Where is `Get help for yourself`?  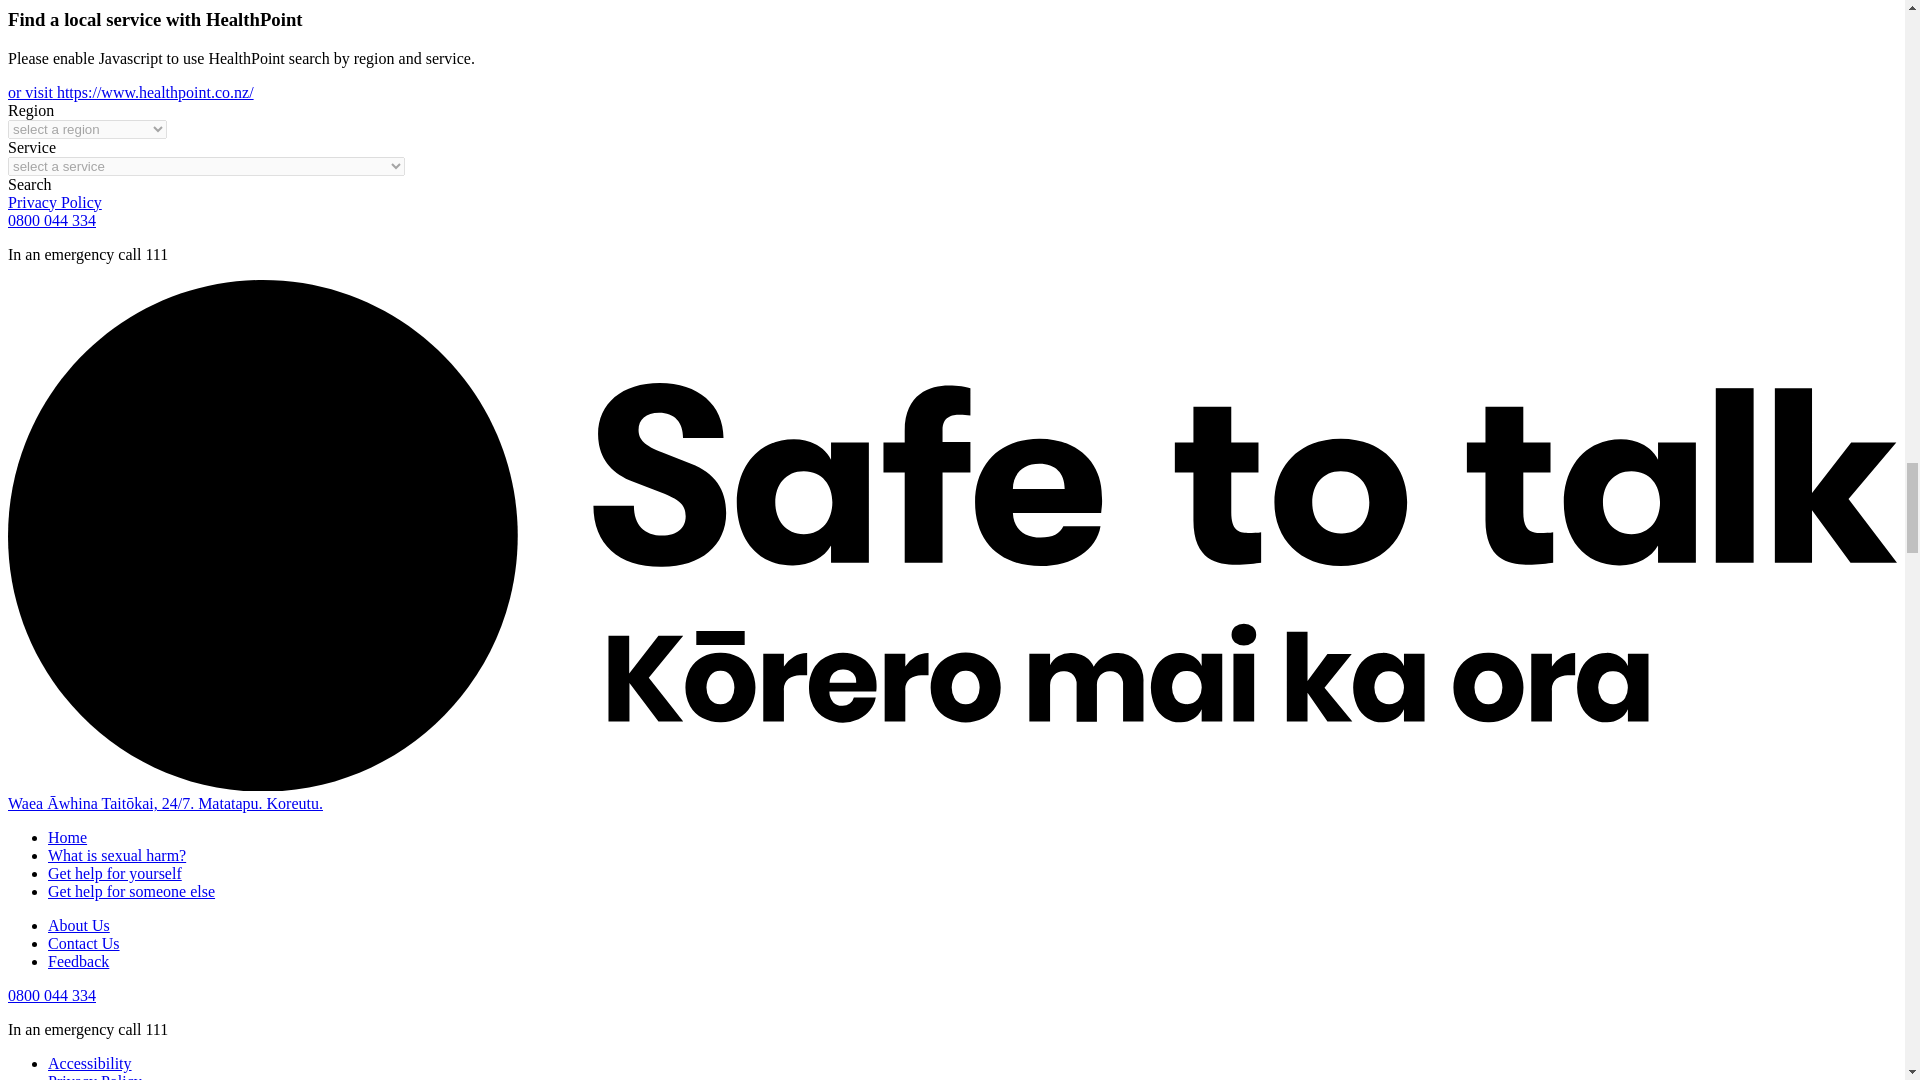 Get help for yourself is located at coordinates (115, 874).